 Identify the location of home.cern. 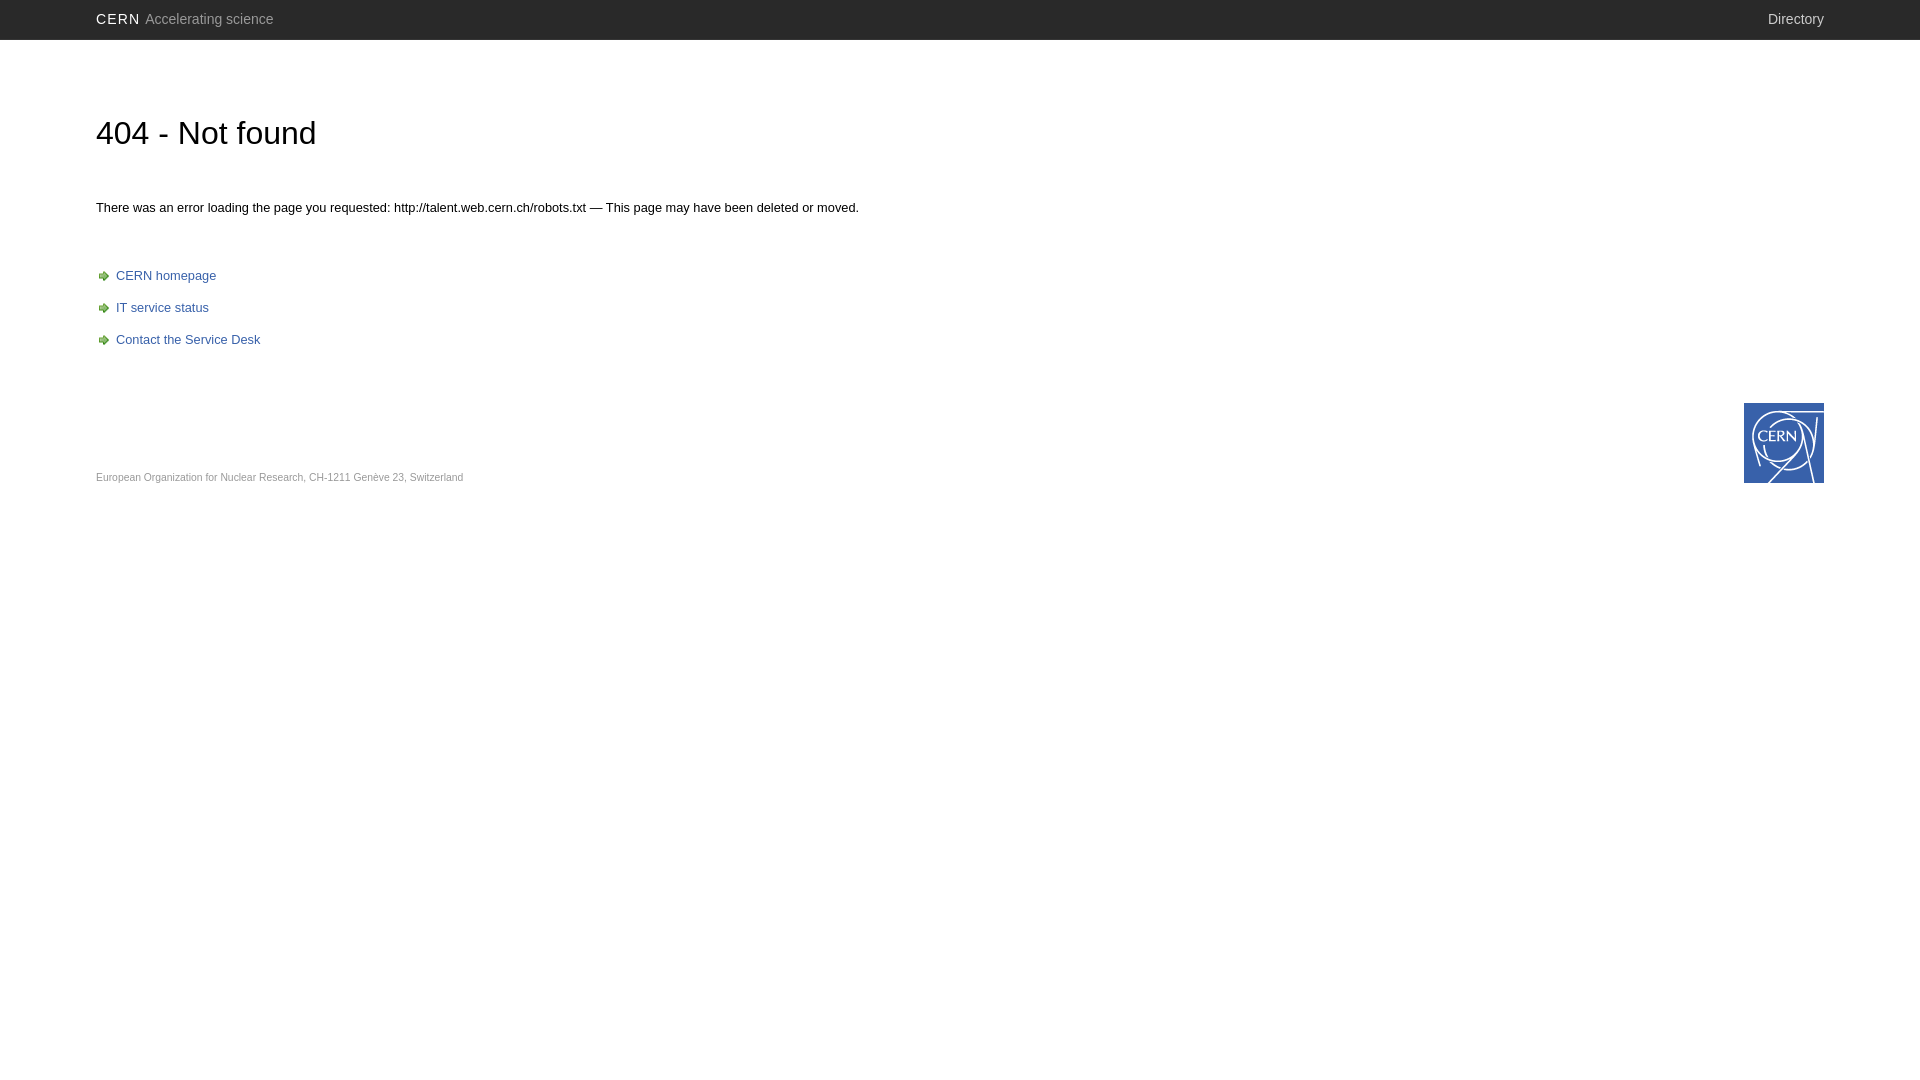
(1784, 443).